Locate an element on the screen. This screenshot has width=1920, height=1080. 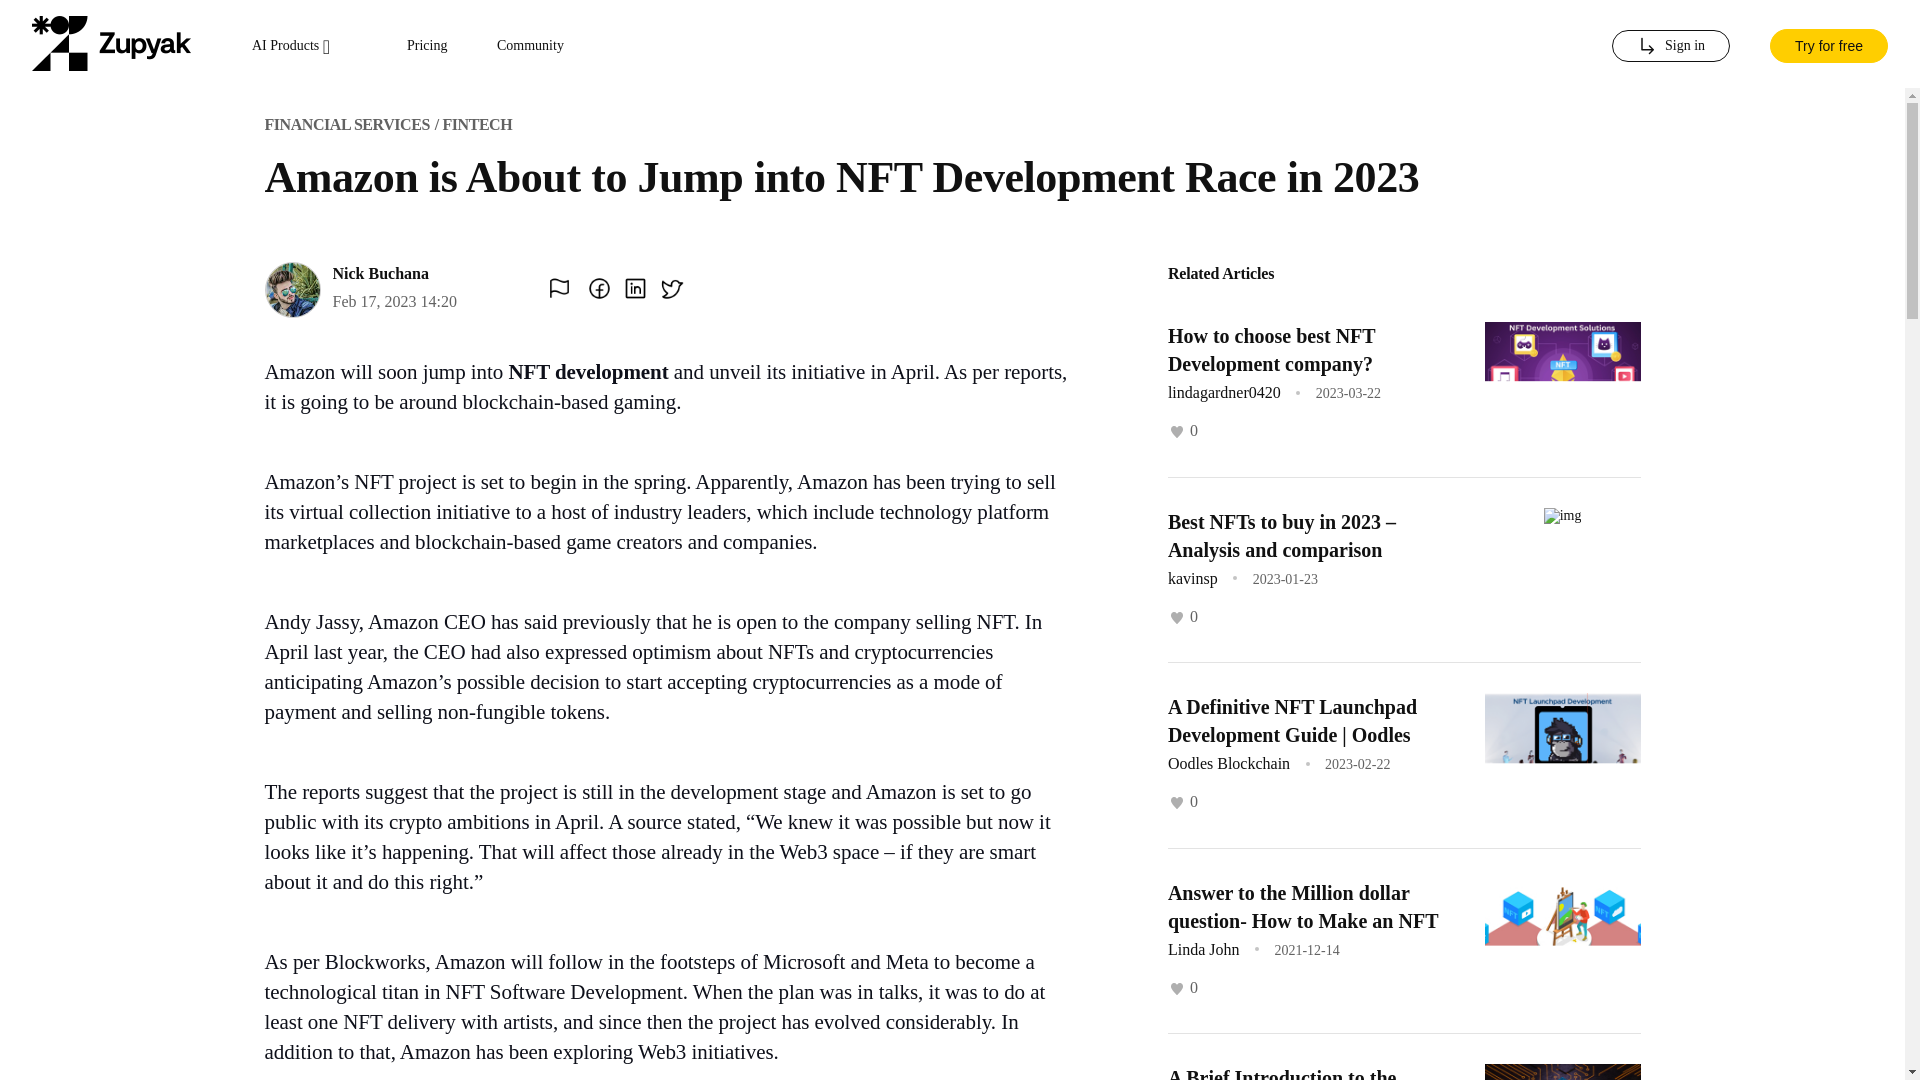
How to choose best NFT Development company? is located at coordinates (1270, 350).